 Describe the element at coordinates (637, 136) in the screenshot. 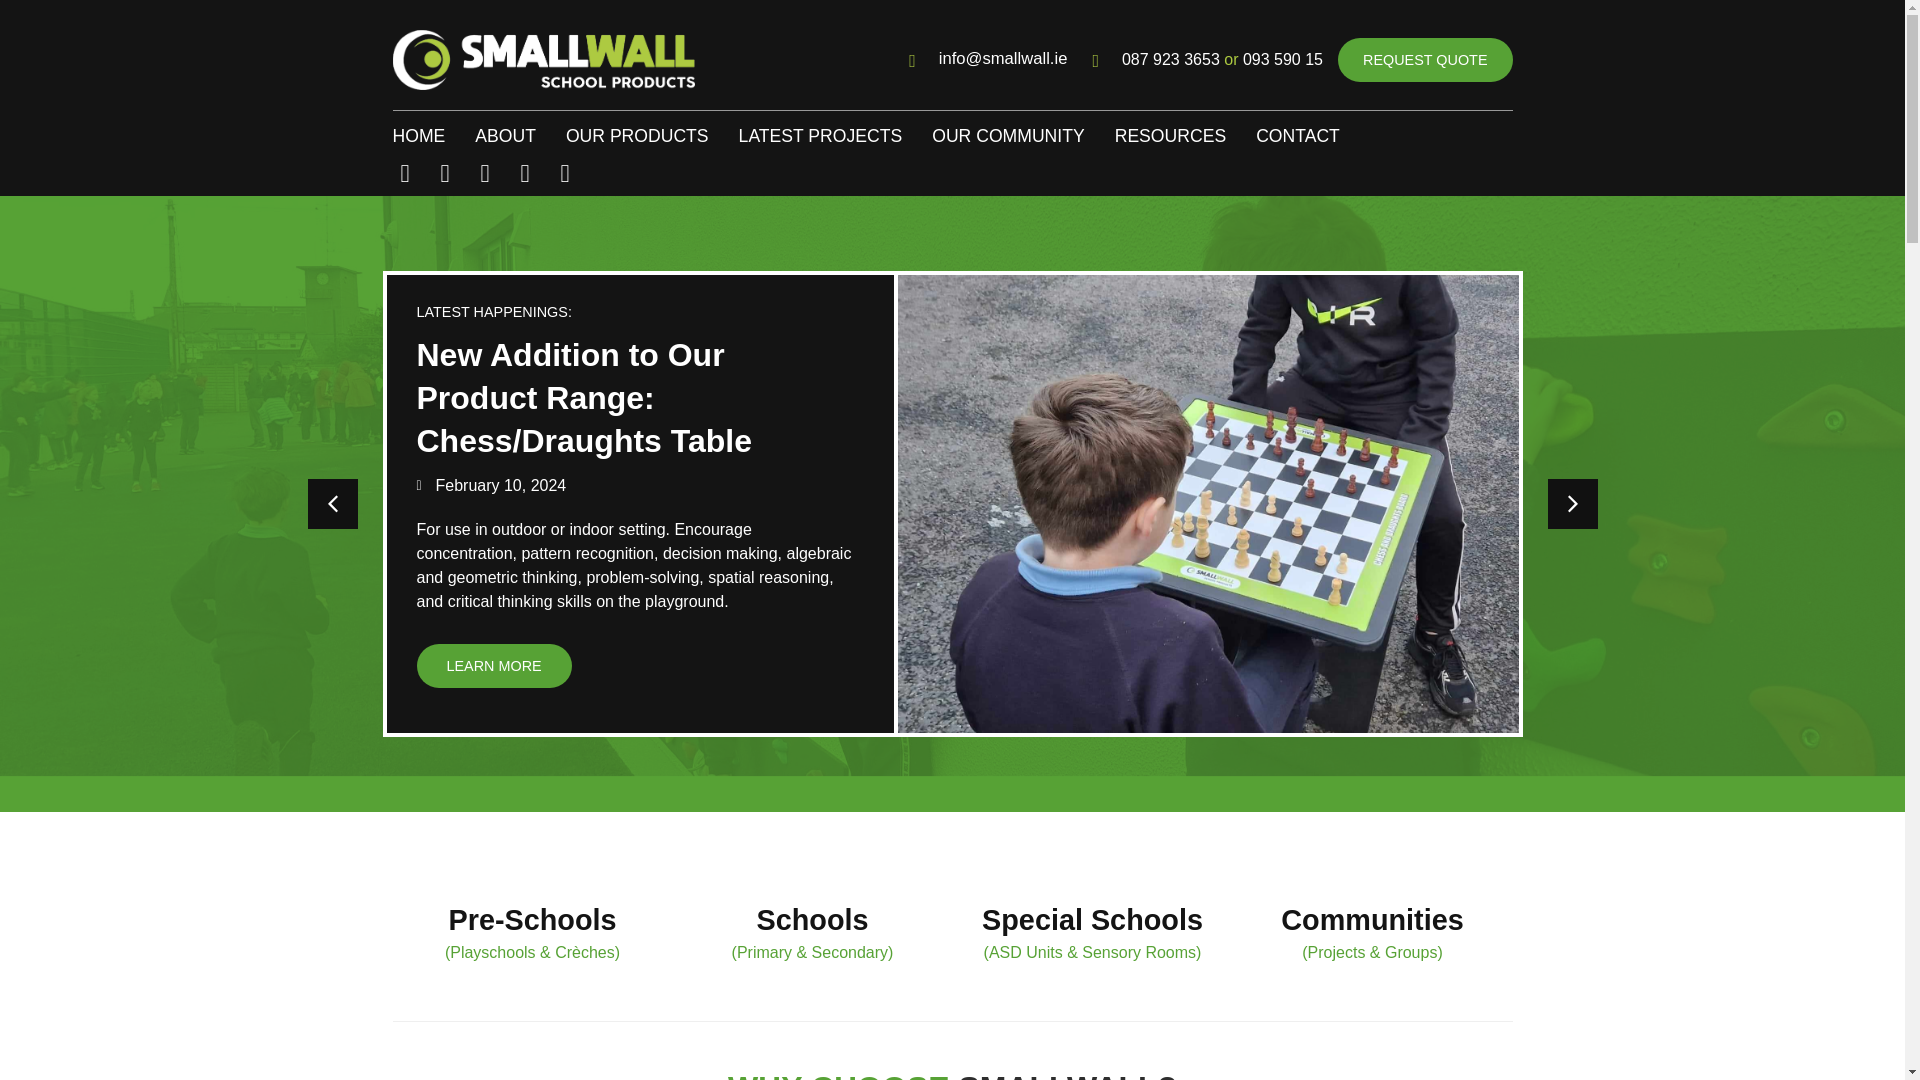

I see `OUR PRODUCTS` at that location.